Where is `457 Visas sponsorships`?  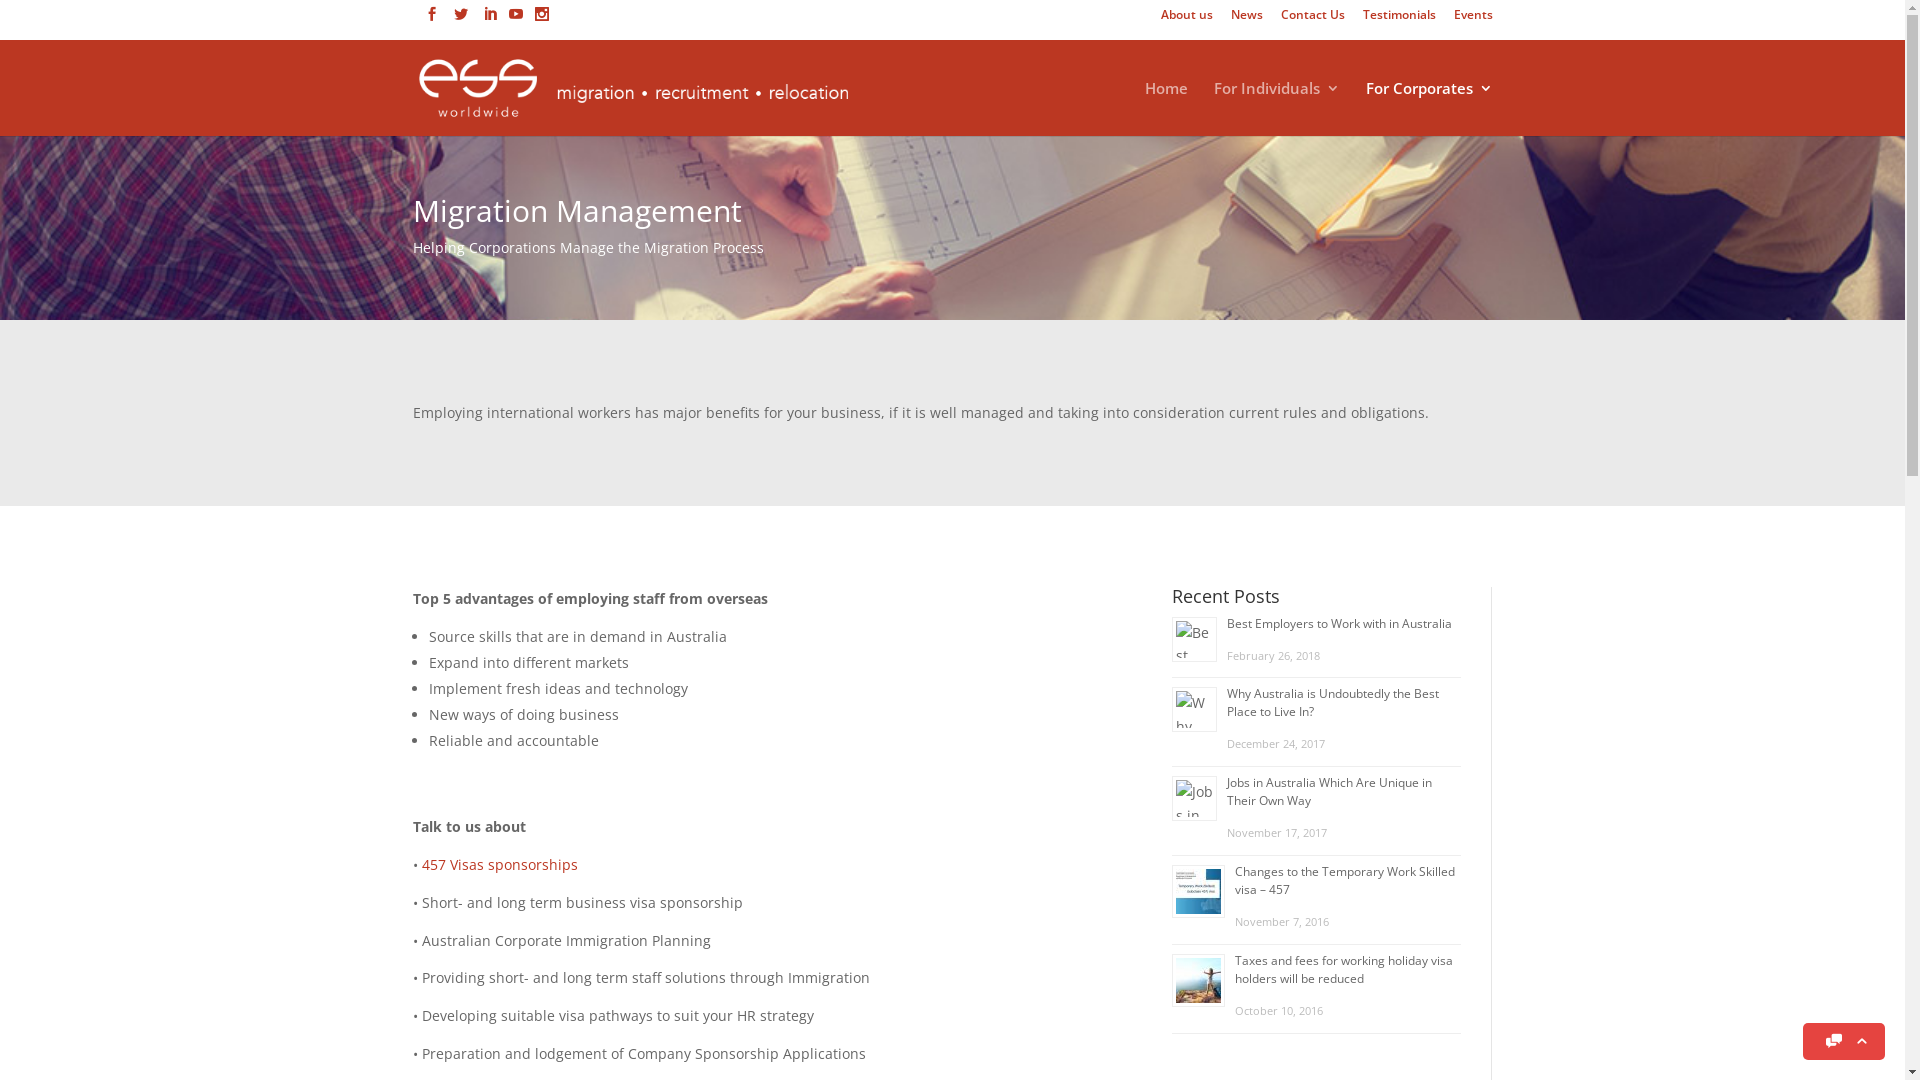 457 Visas sponsorships is located at coordinates (500, 864).